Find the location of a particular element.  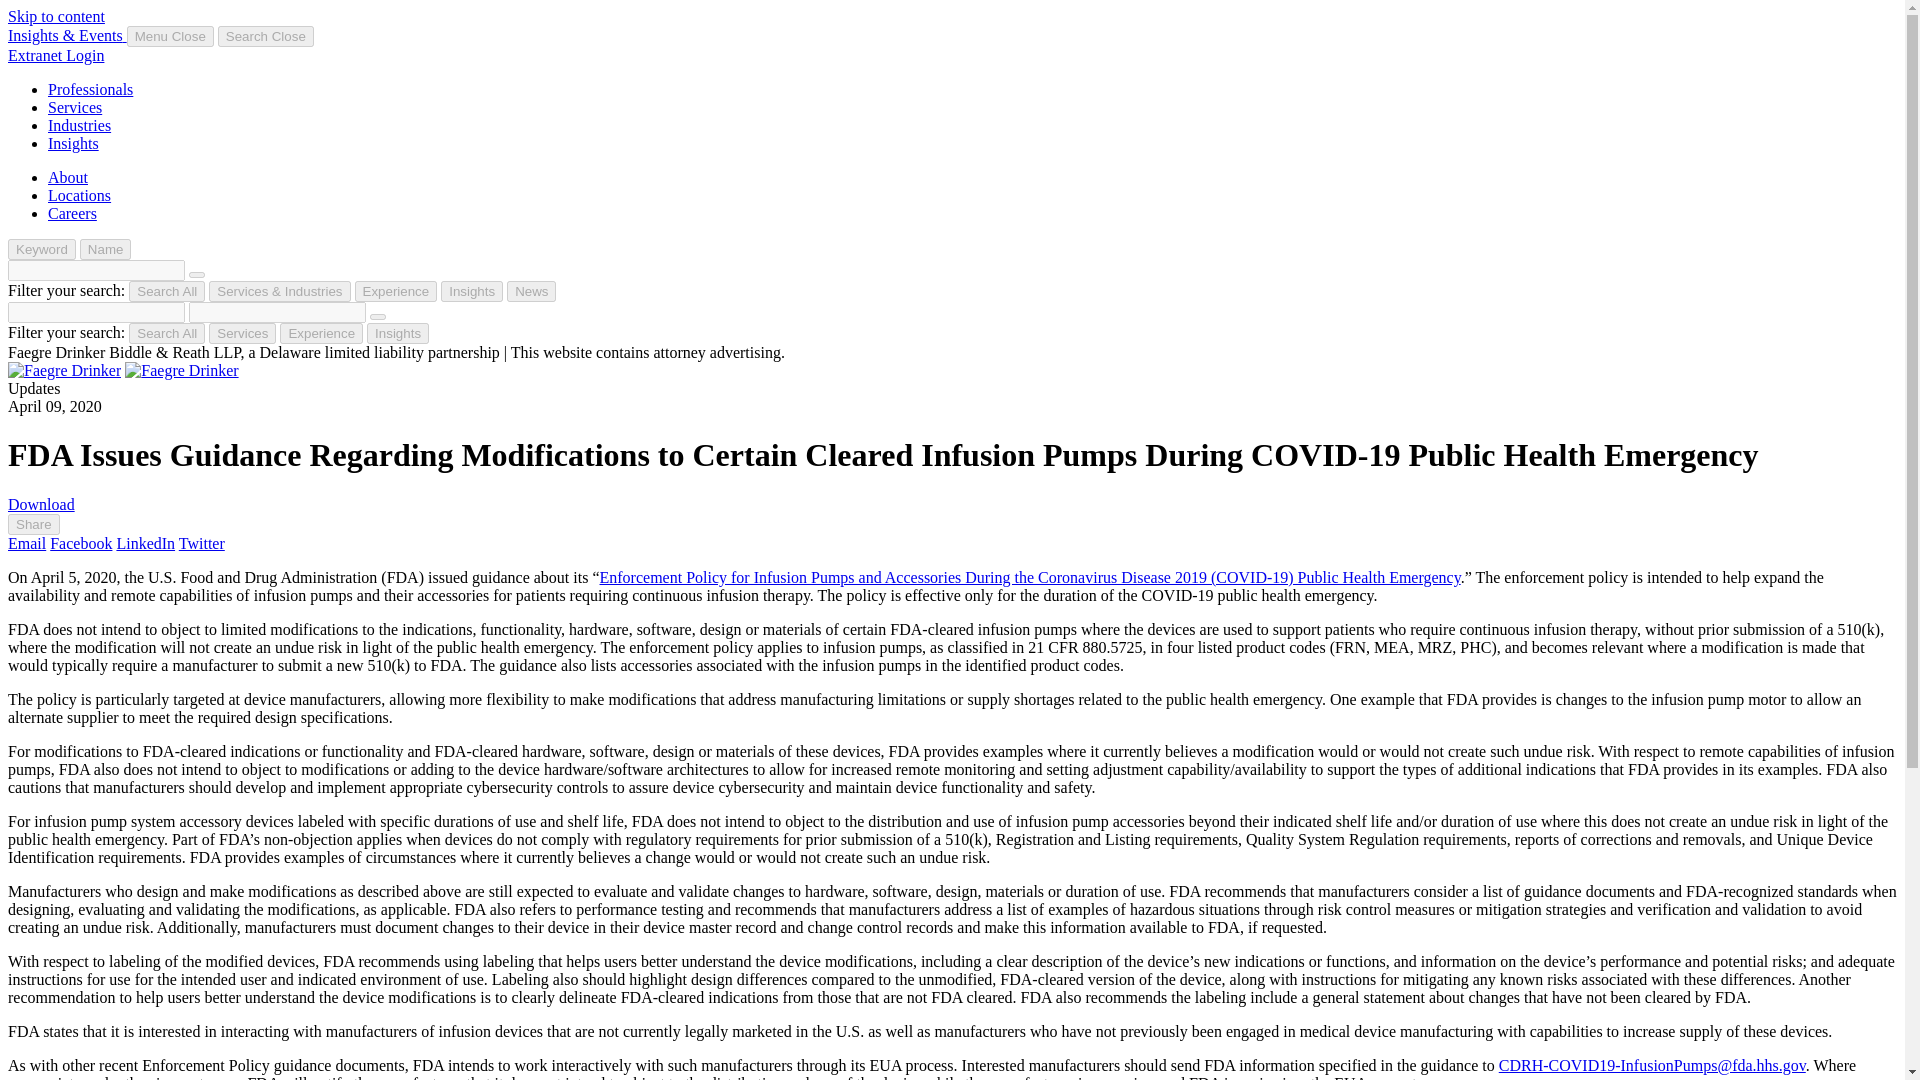

Email is located at coordinates (26, 542).